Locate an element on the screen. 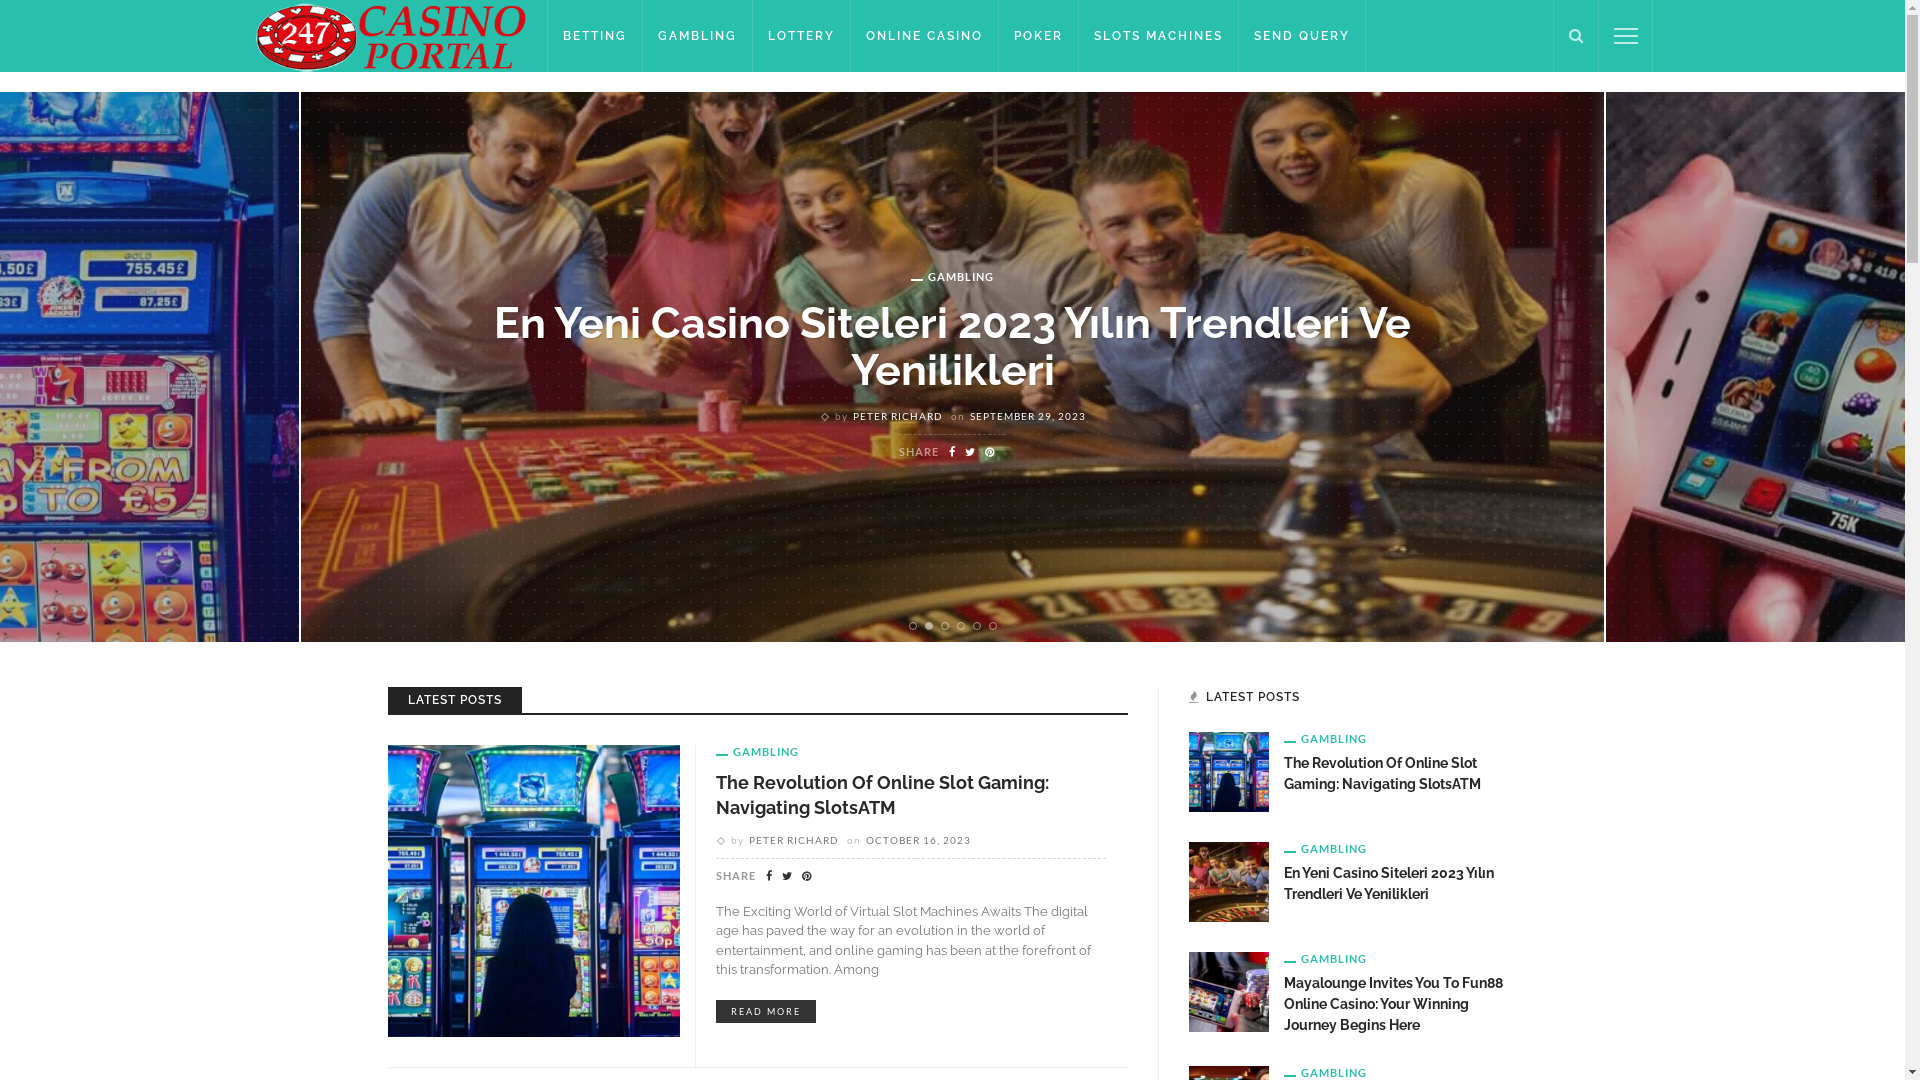 This screenshot has height=1080, width=1920. GAMBLING is located at coordinates (1326, 1072).